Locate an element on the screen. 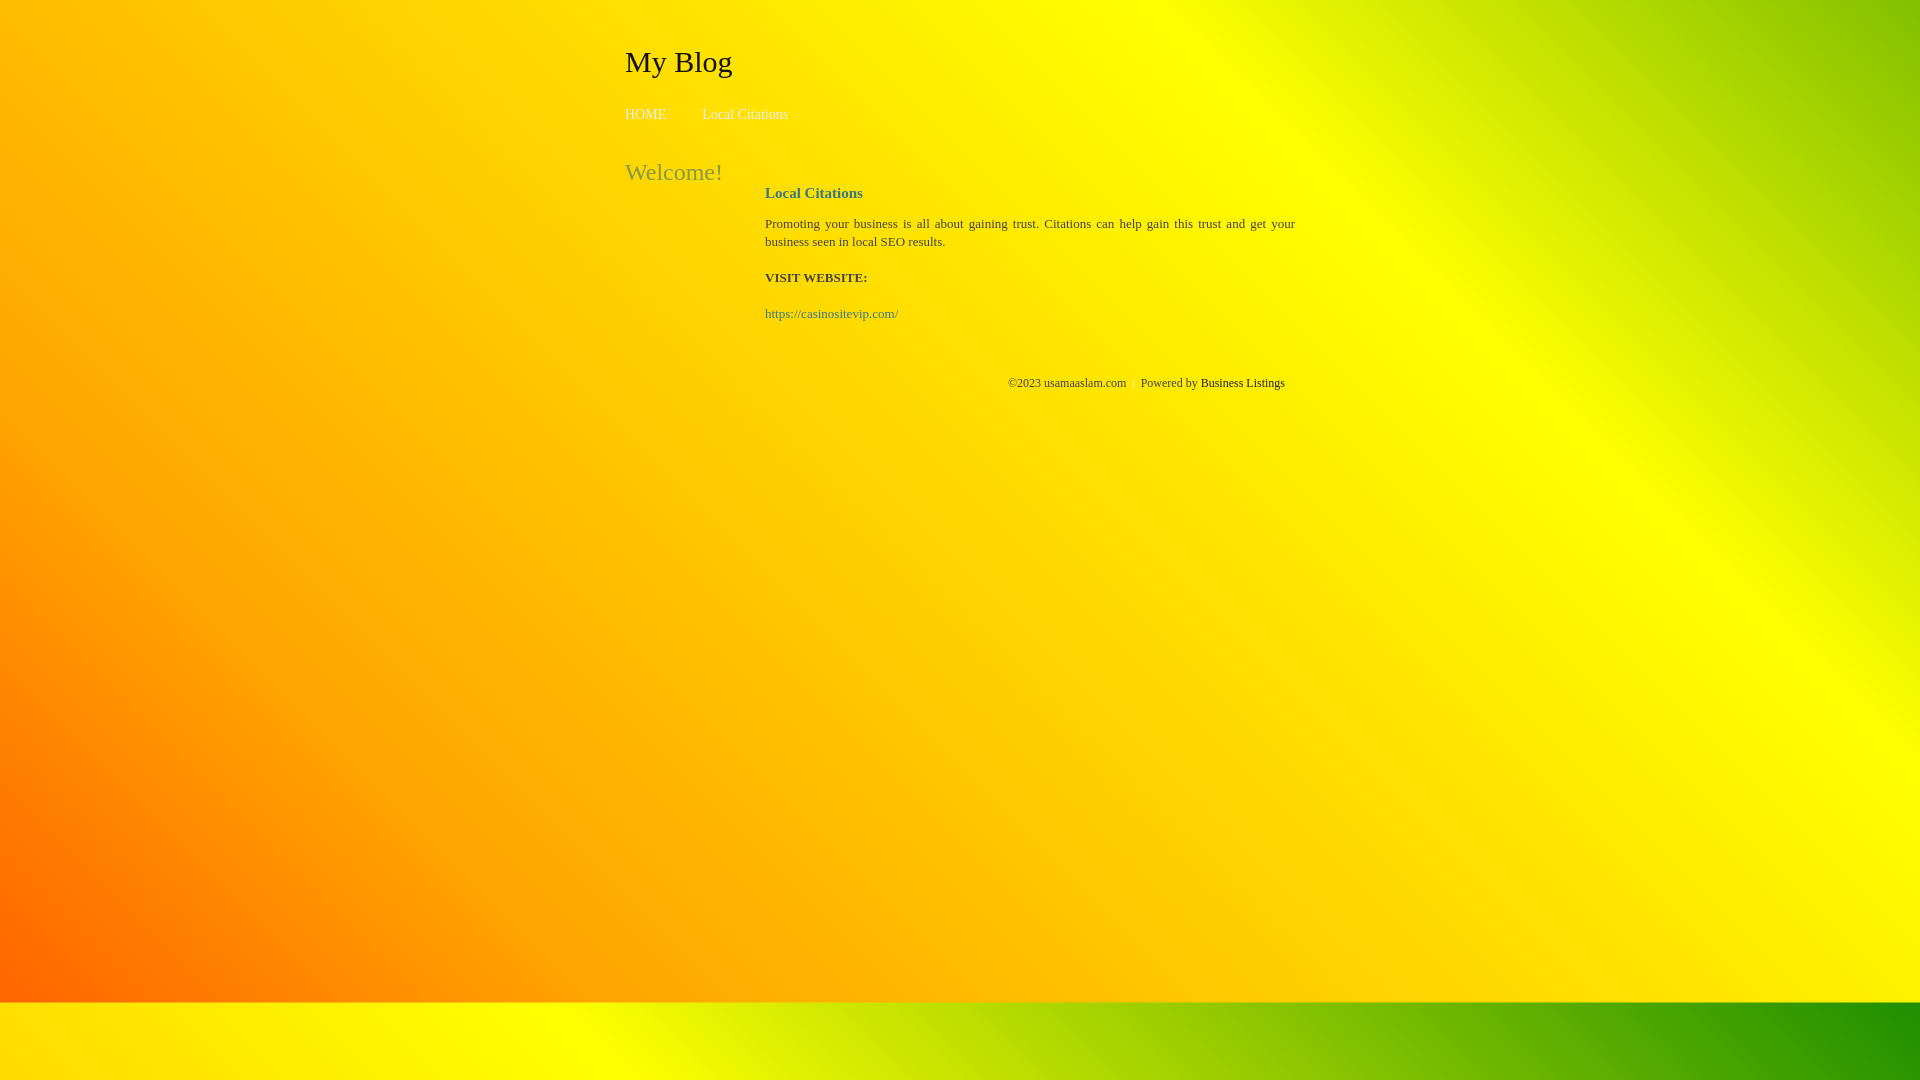 Image resolution: width=1920 pixels, height=1080 pixels. HOME is located at coordinates (646, 114).